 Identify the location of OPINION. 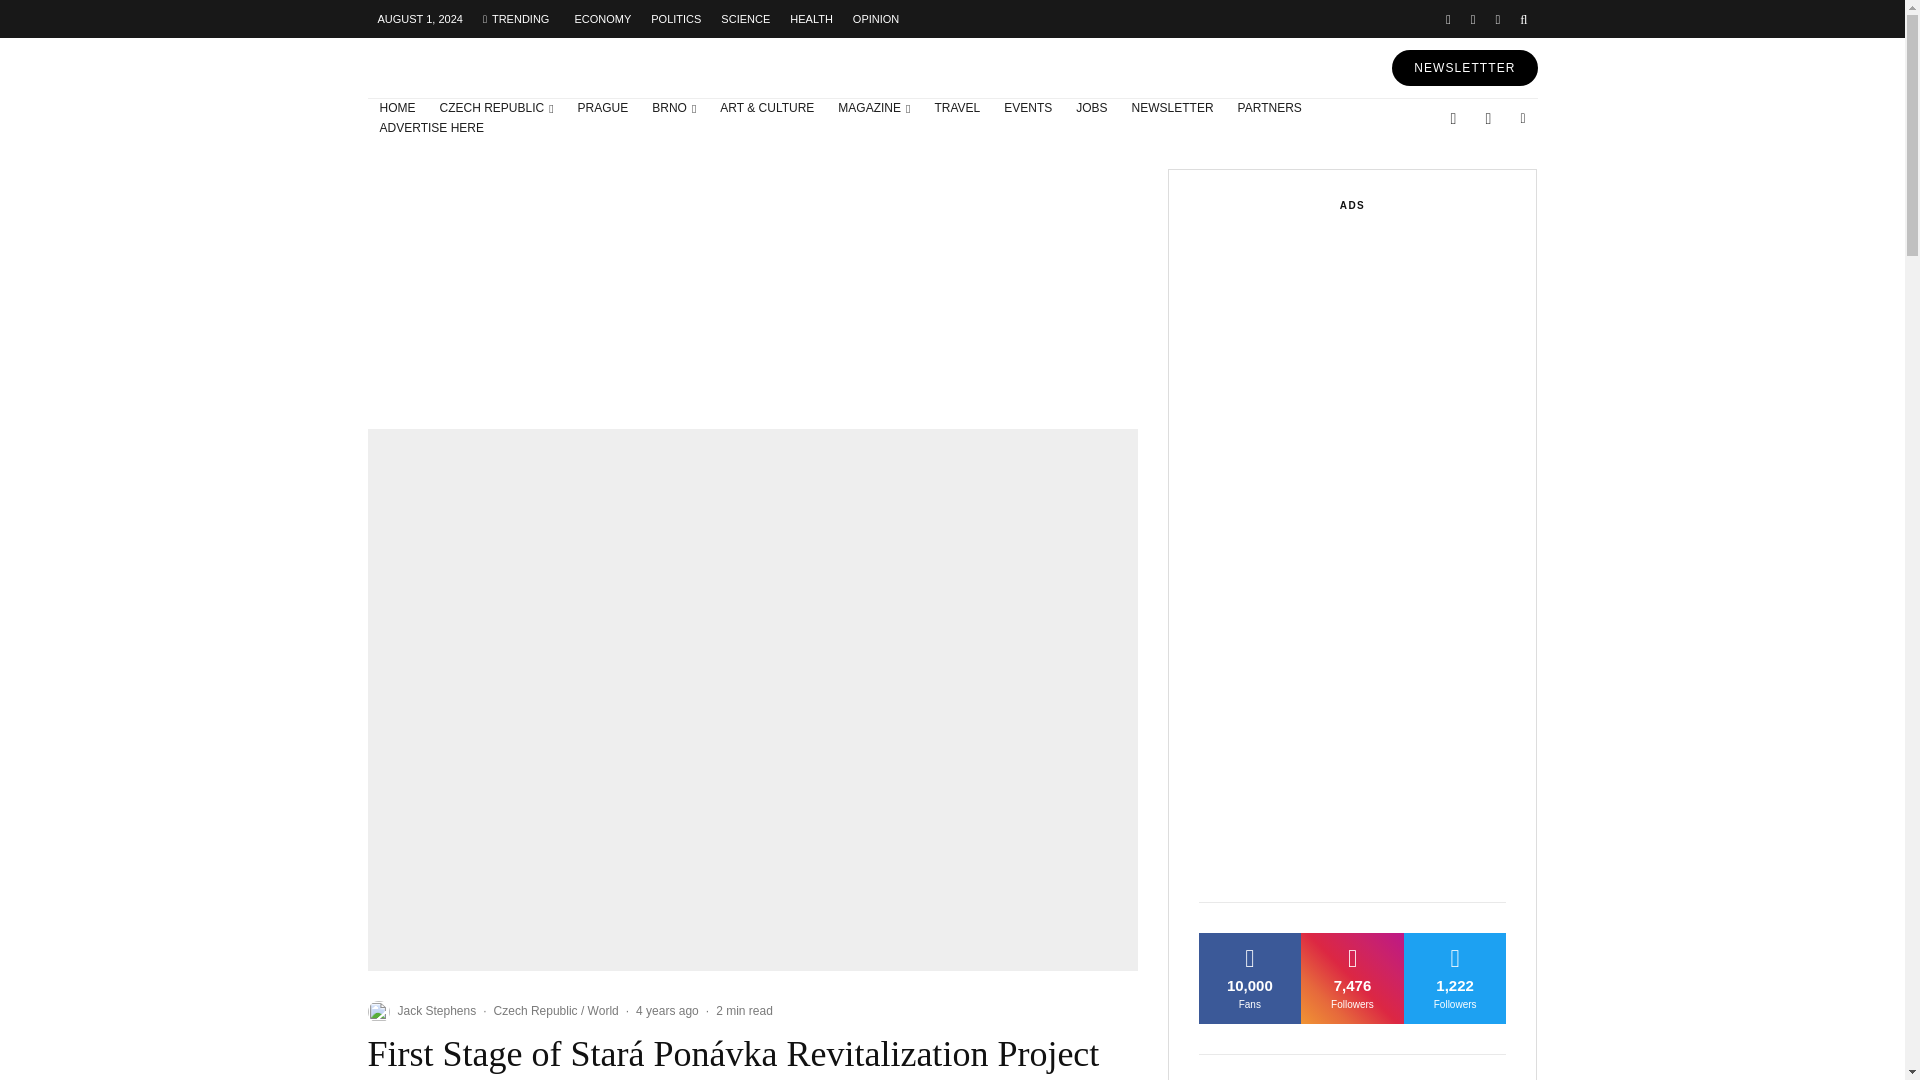
(875, 18).